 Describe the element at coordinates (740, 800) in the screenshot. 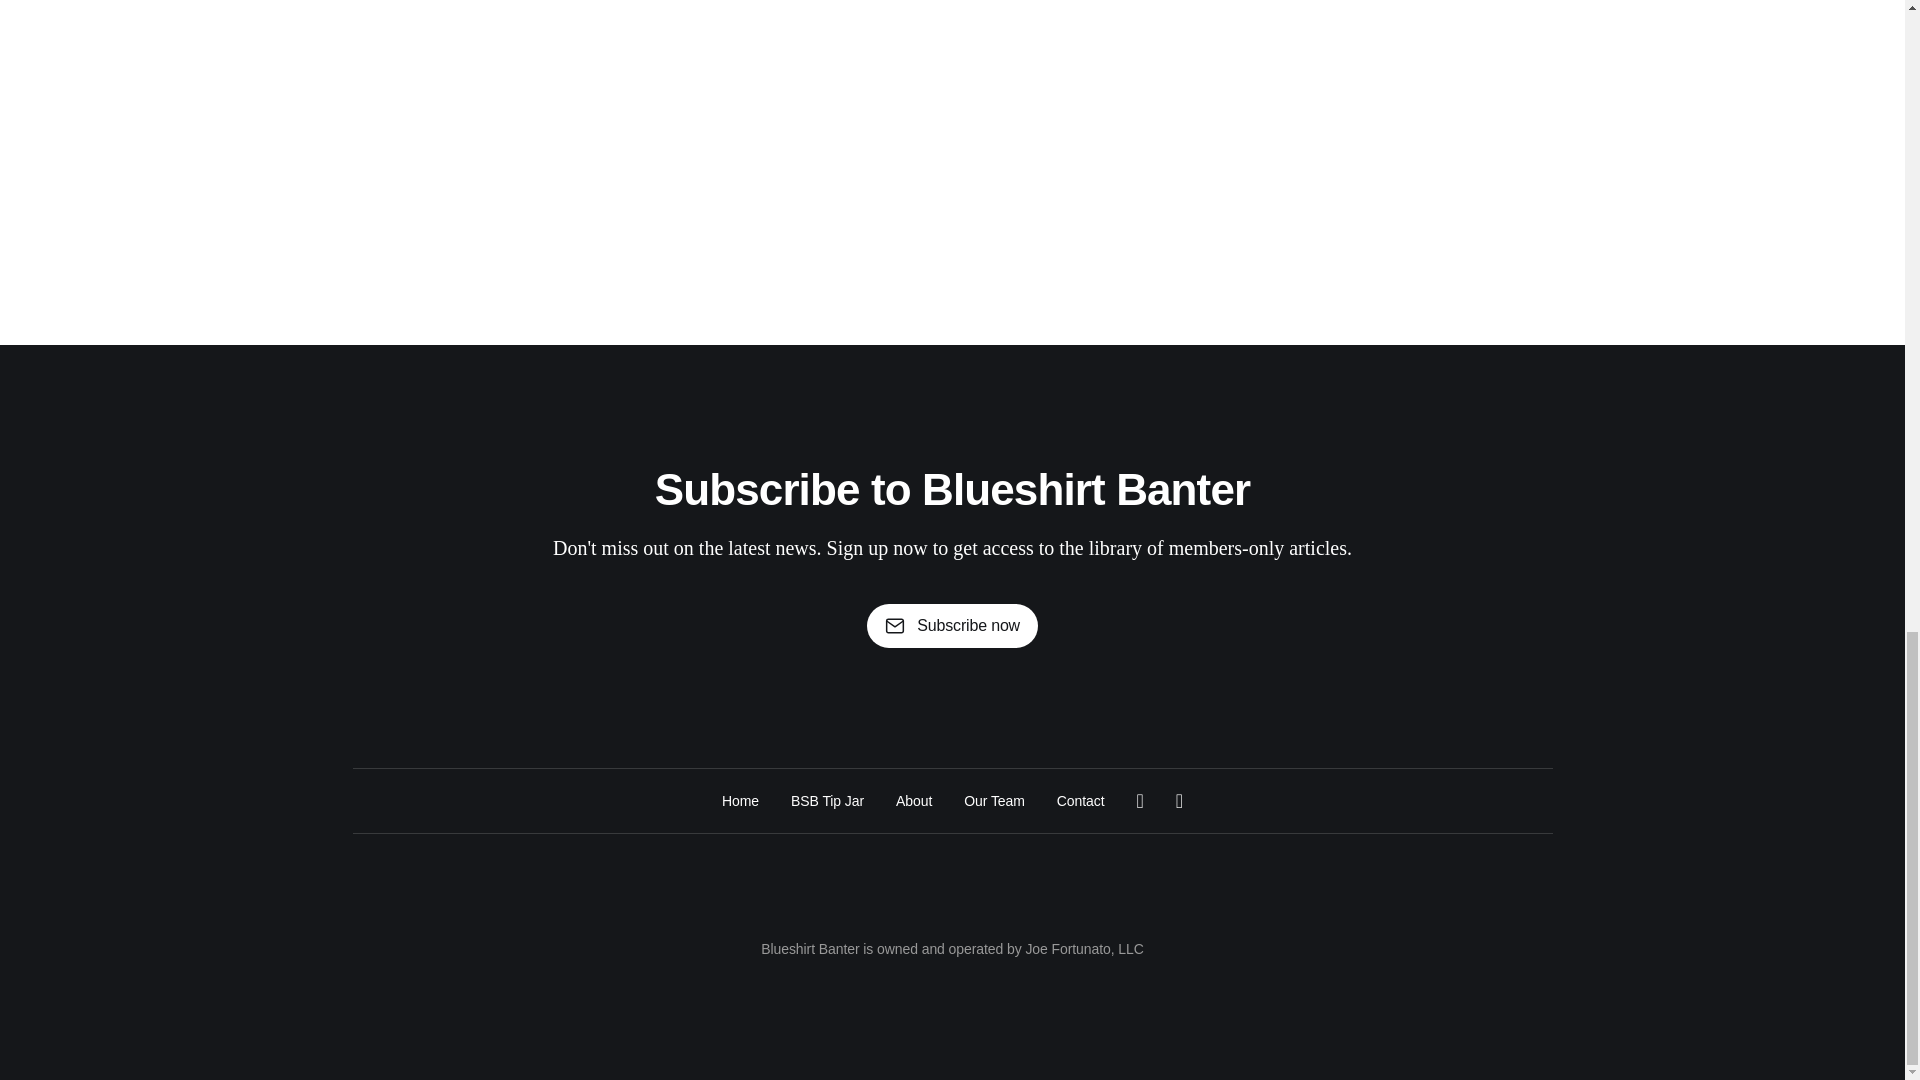

I see `Home` at that location.